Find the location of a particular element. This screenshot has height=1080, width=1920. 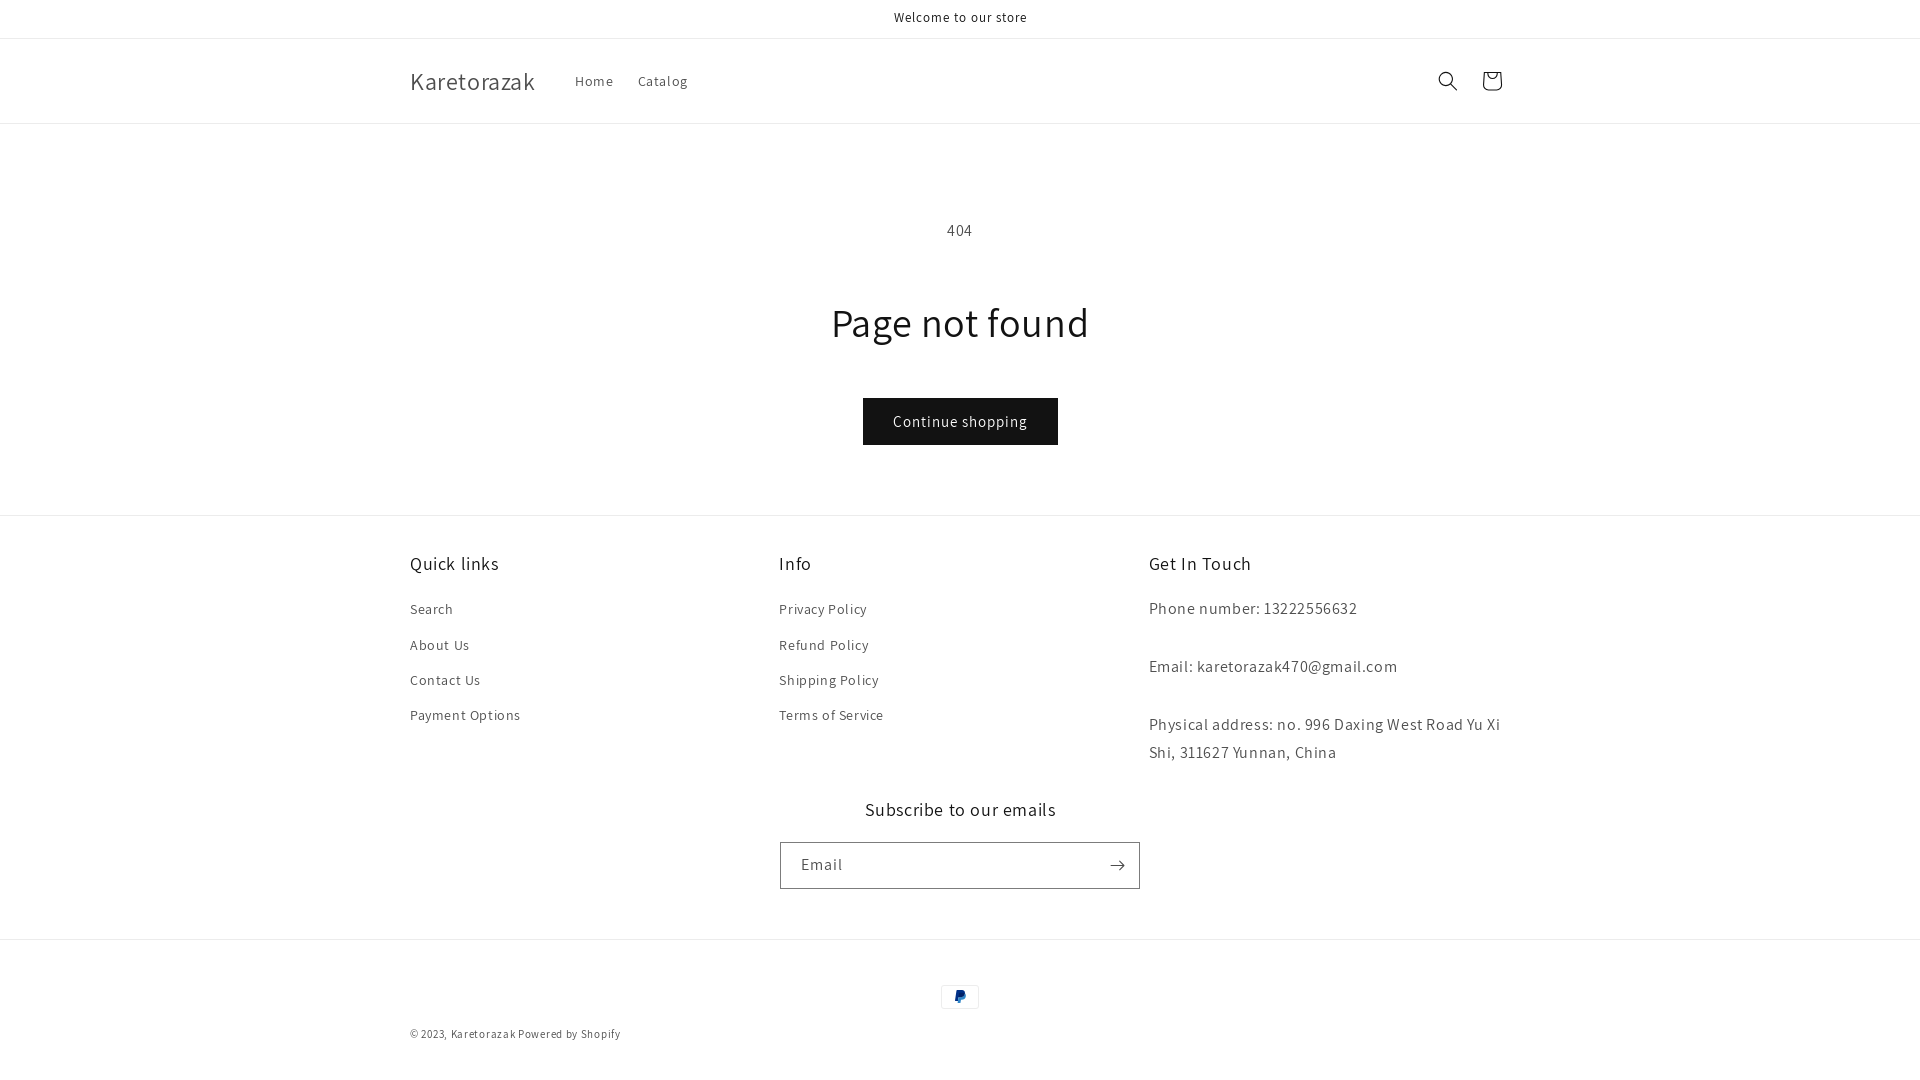

Payment Options is located at coordinates (466, 716).